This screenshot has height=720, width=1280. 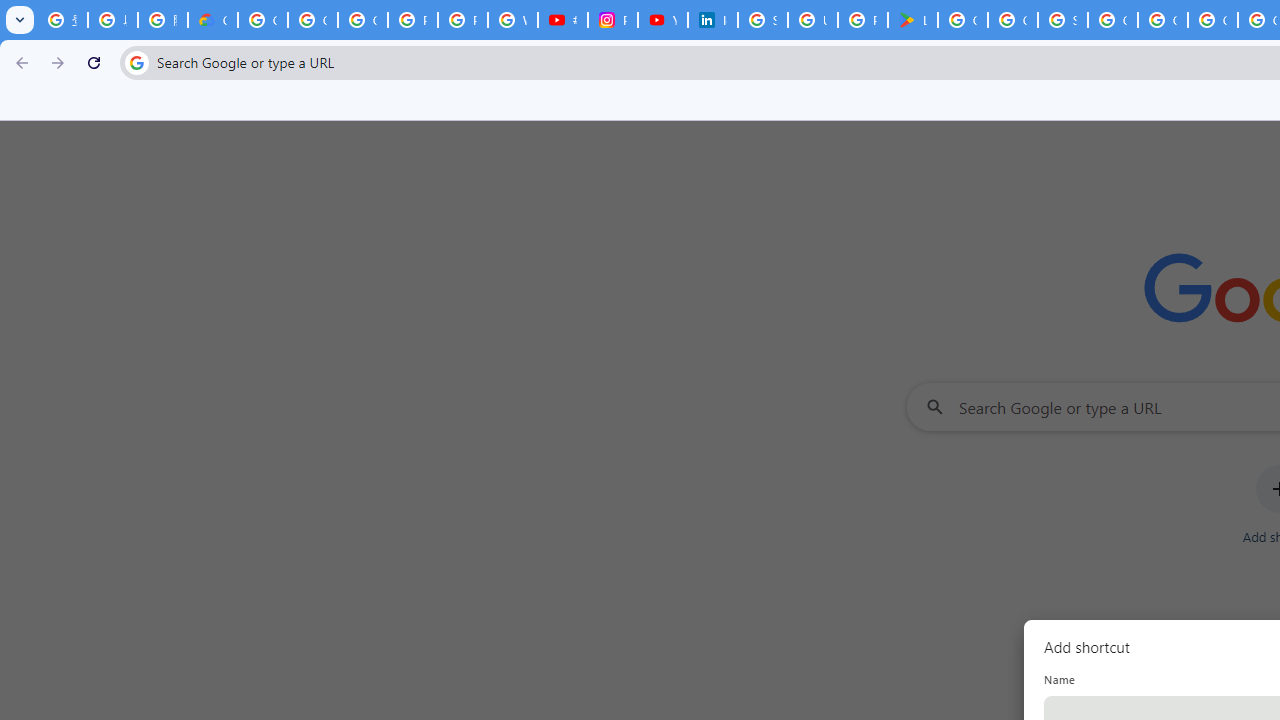 I want to click on Privacy Help Center - Policies Help, so click(x=462, y=20).